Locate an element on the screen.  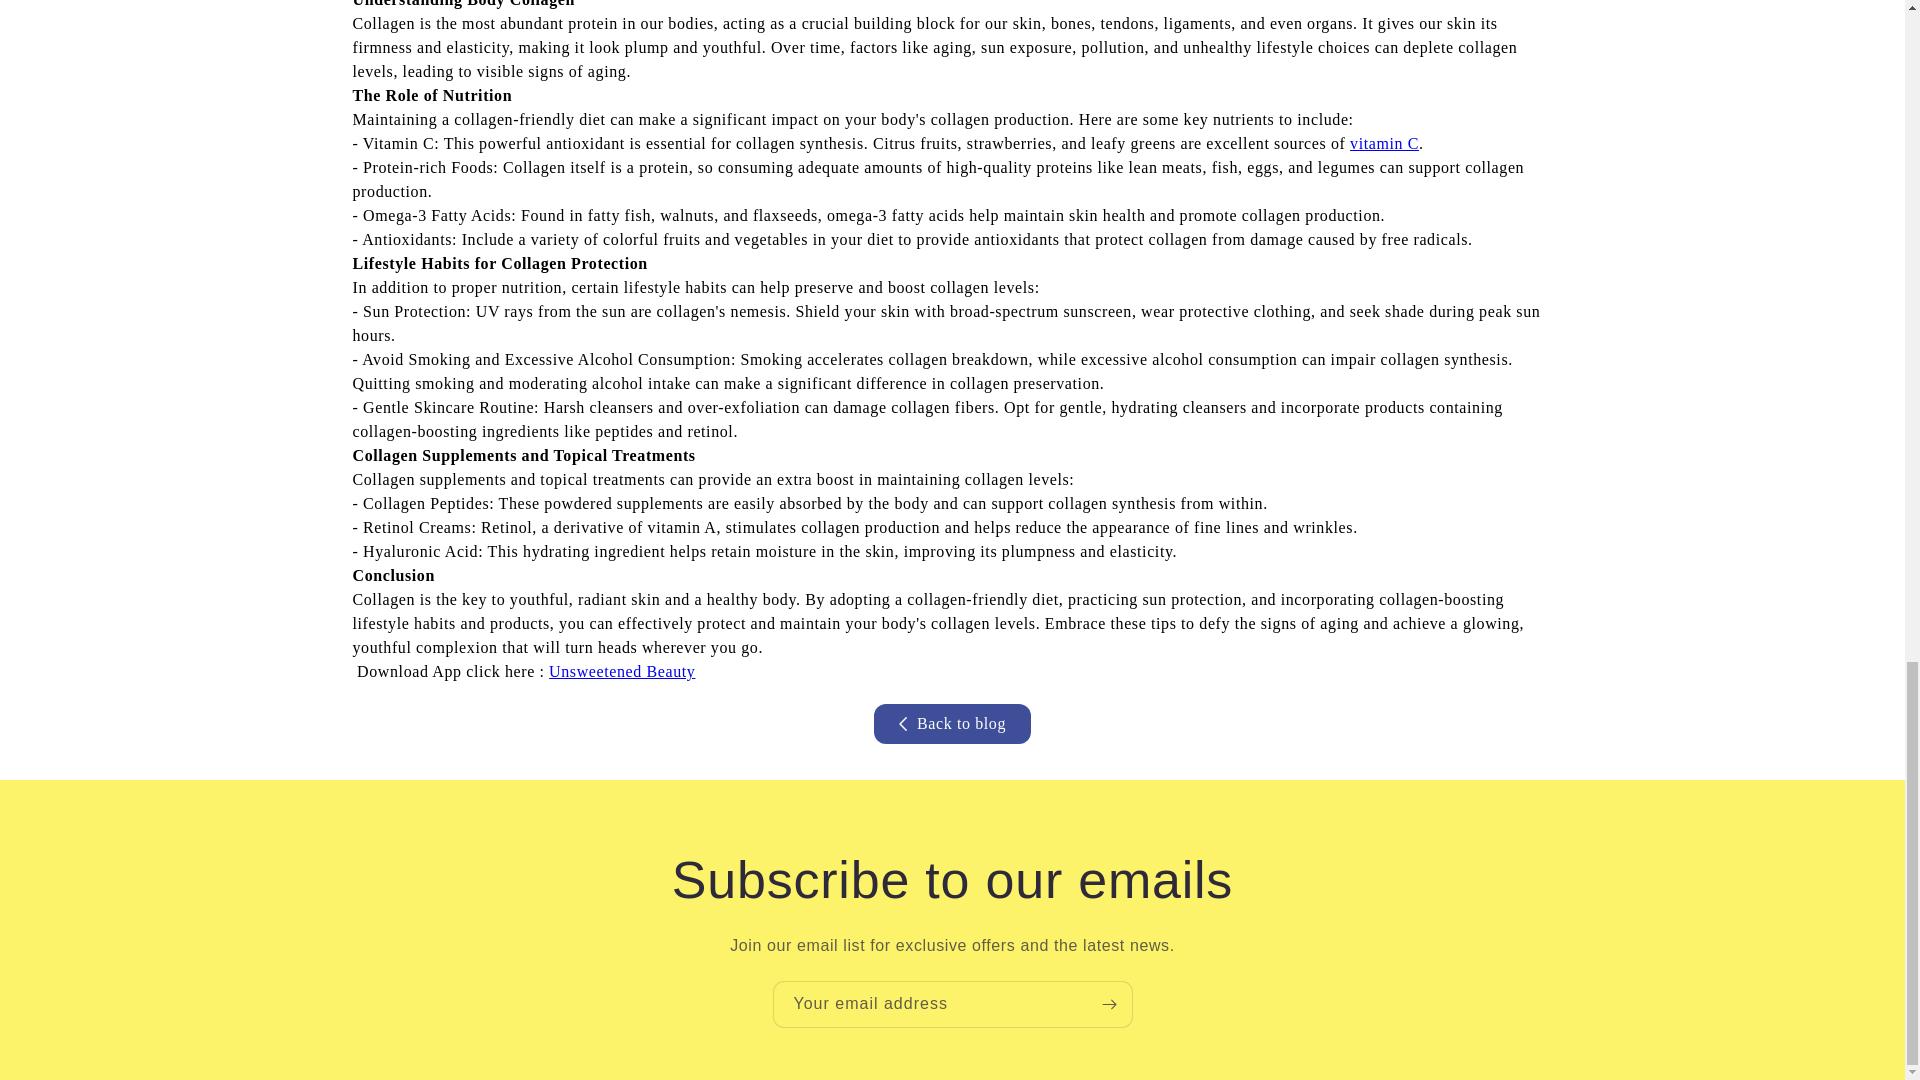
vitamin C is located at coordinates (1384, 144).